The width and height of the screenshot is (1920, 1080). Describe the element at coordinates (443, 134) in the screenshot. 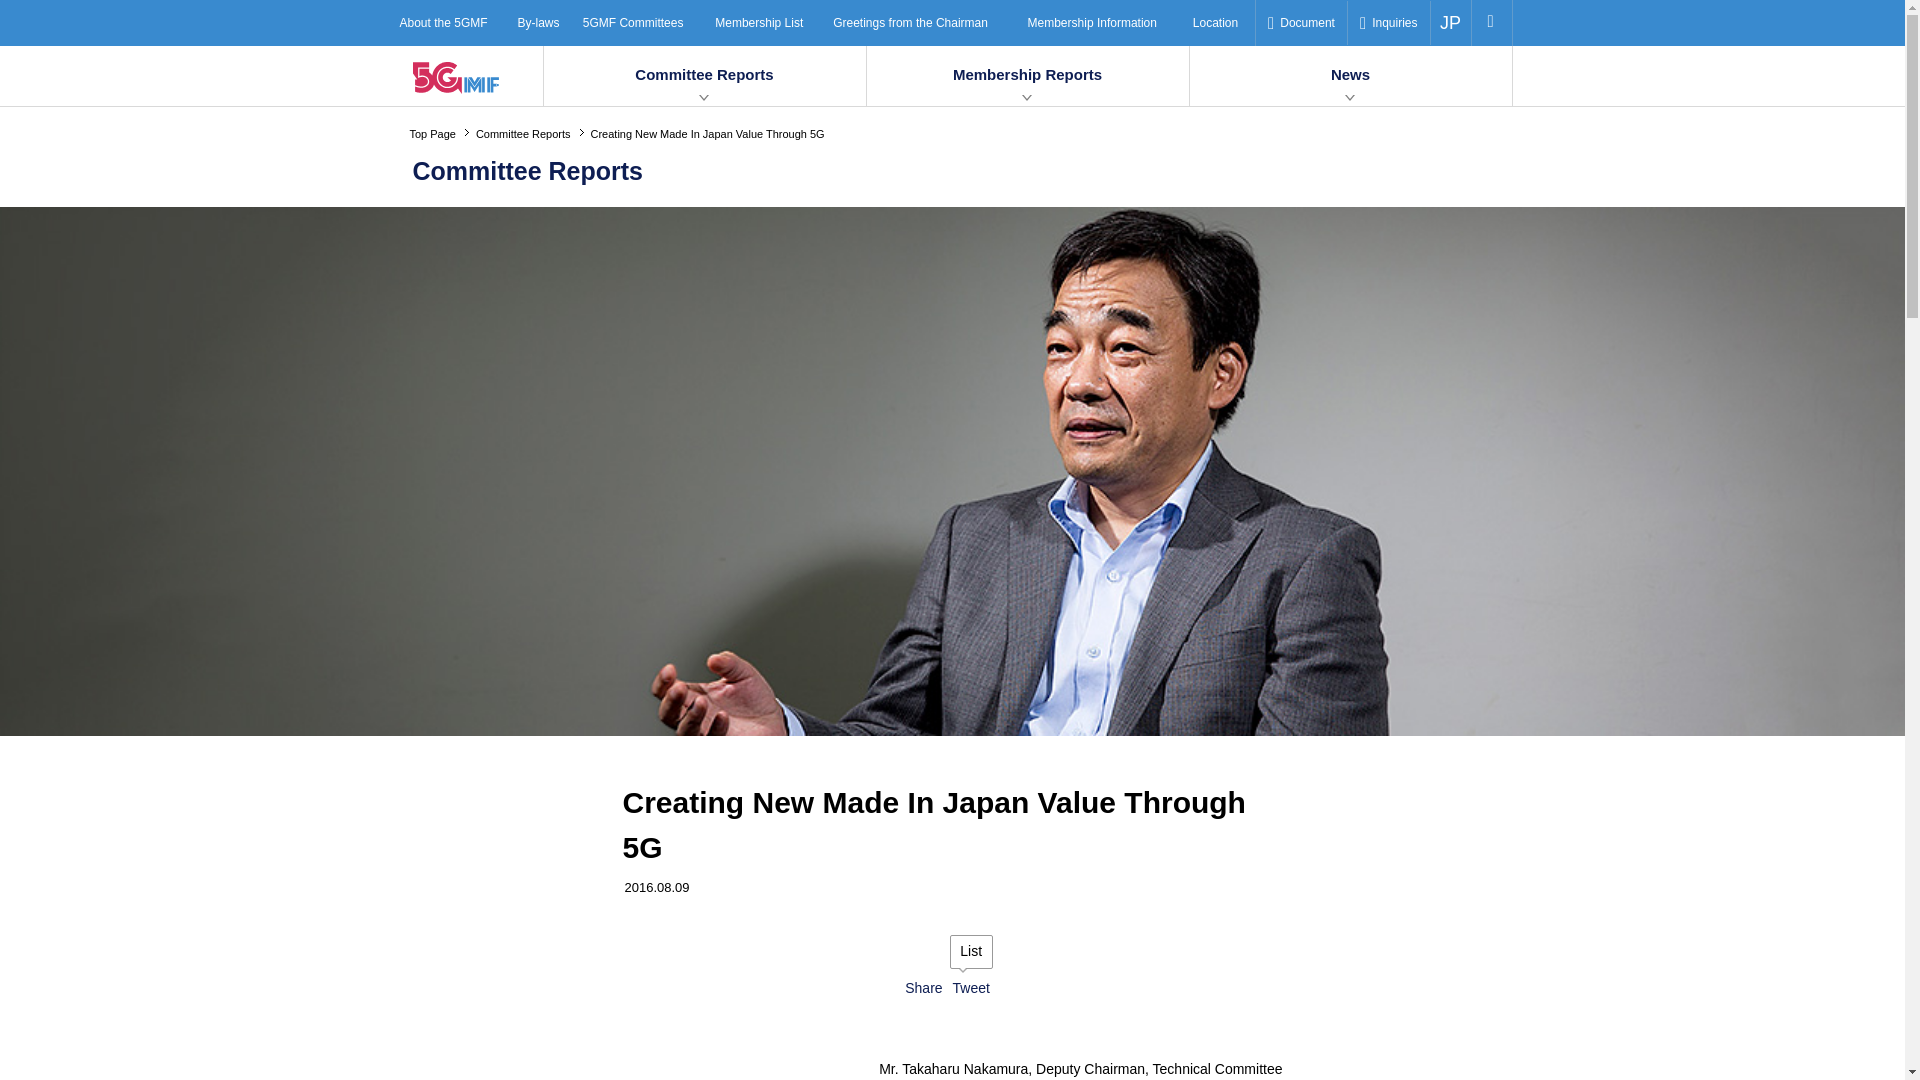

I see `Top Page` at that location.